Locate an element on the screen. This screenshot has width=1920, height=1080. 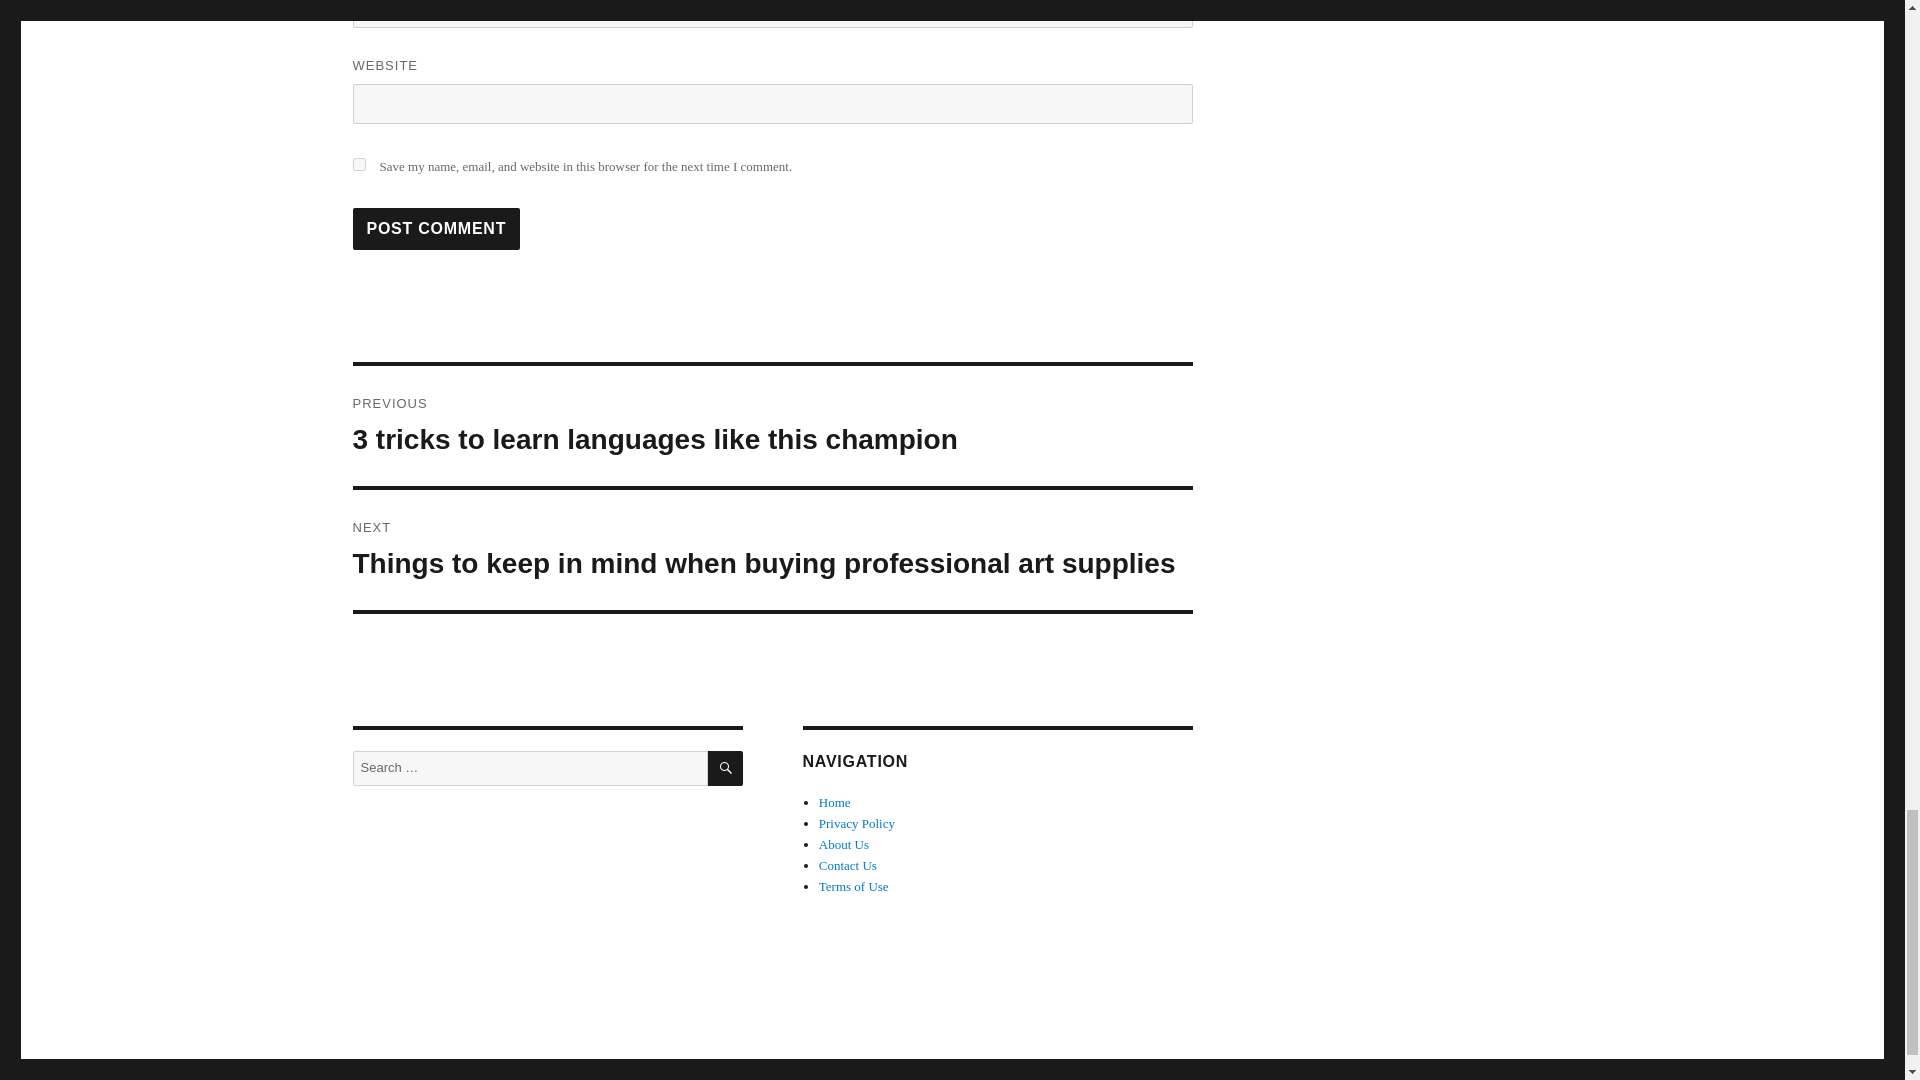
Home is located at coordinates (834, 802).